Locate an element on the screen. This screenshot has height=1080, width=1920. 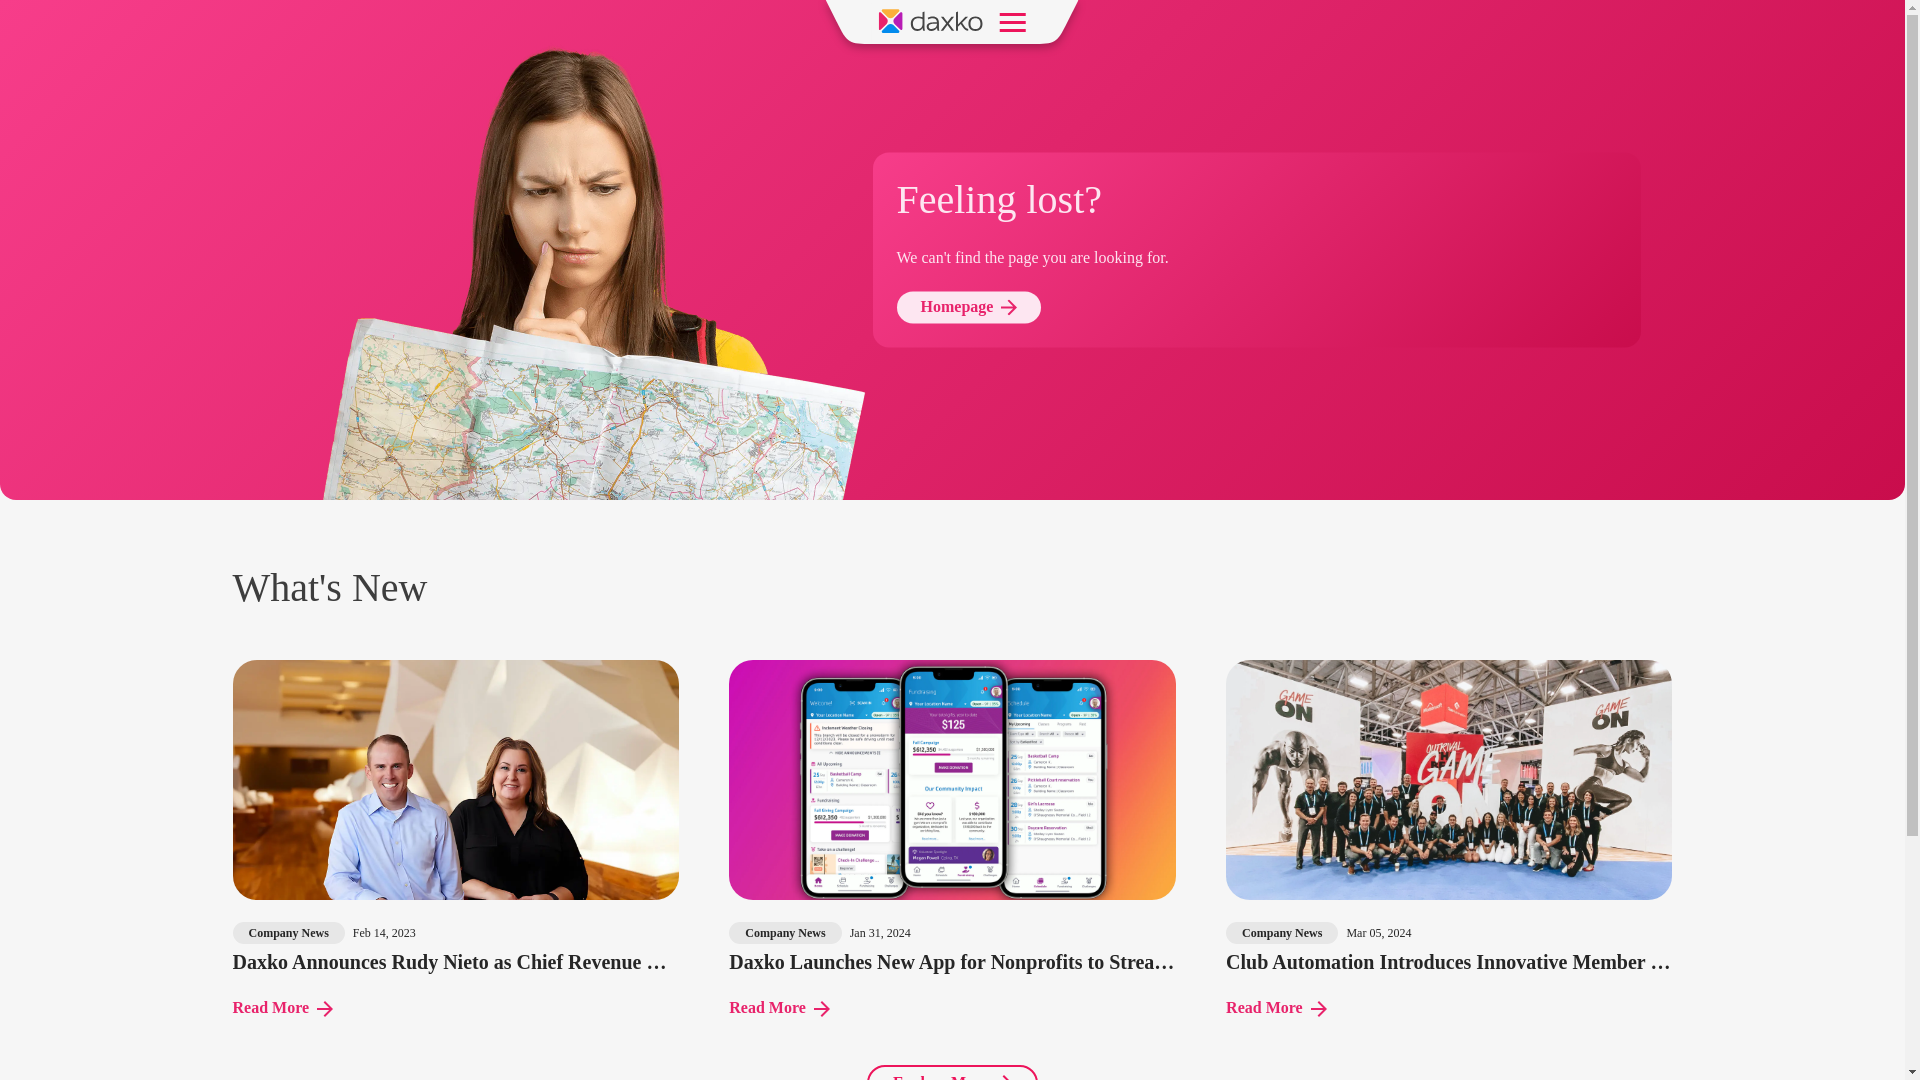
Company News is located at coordinates (784, 932).